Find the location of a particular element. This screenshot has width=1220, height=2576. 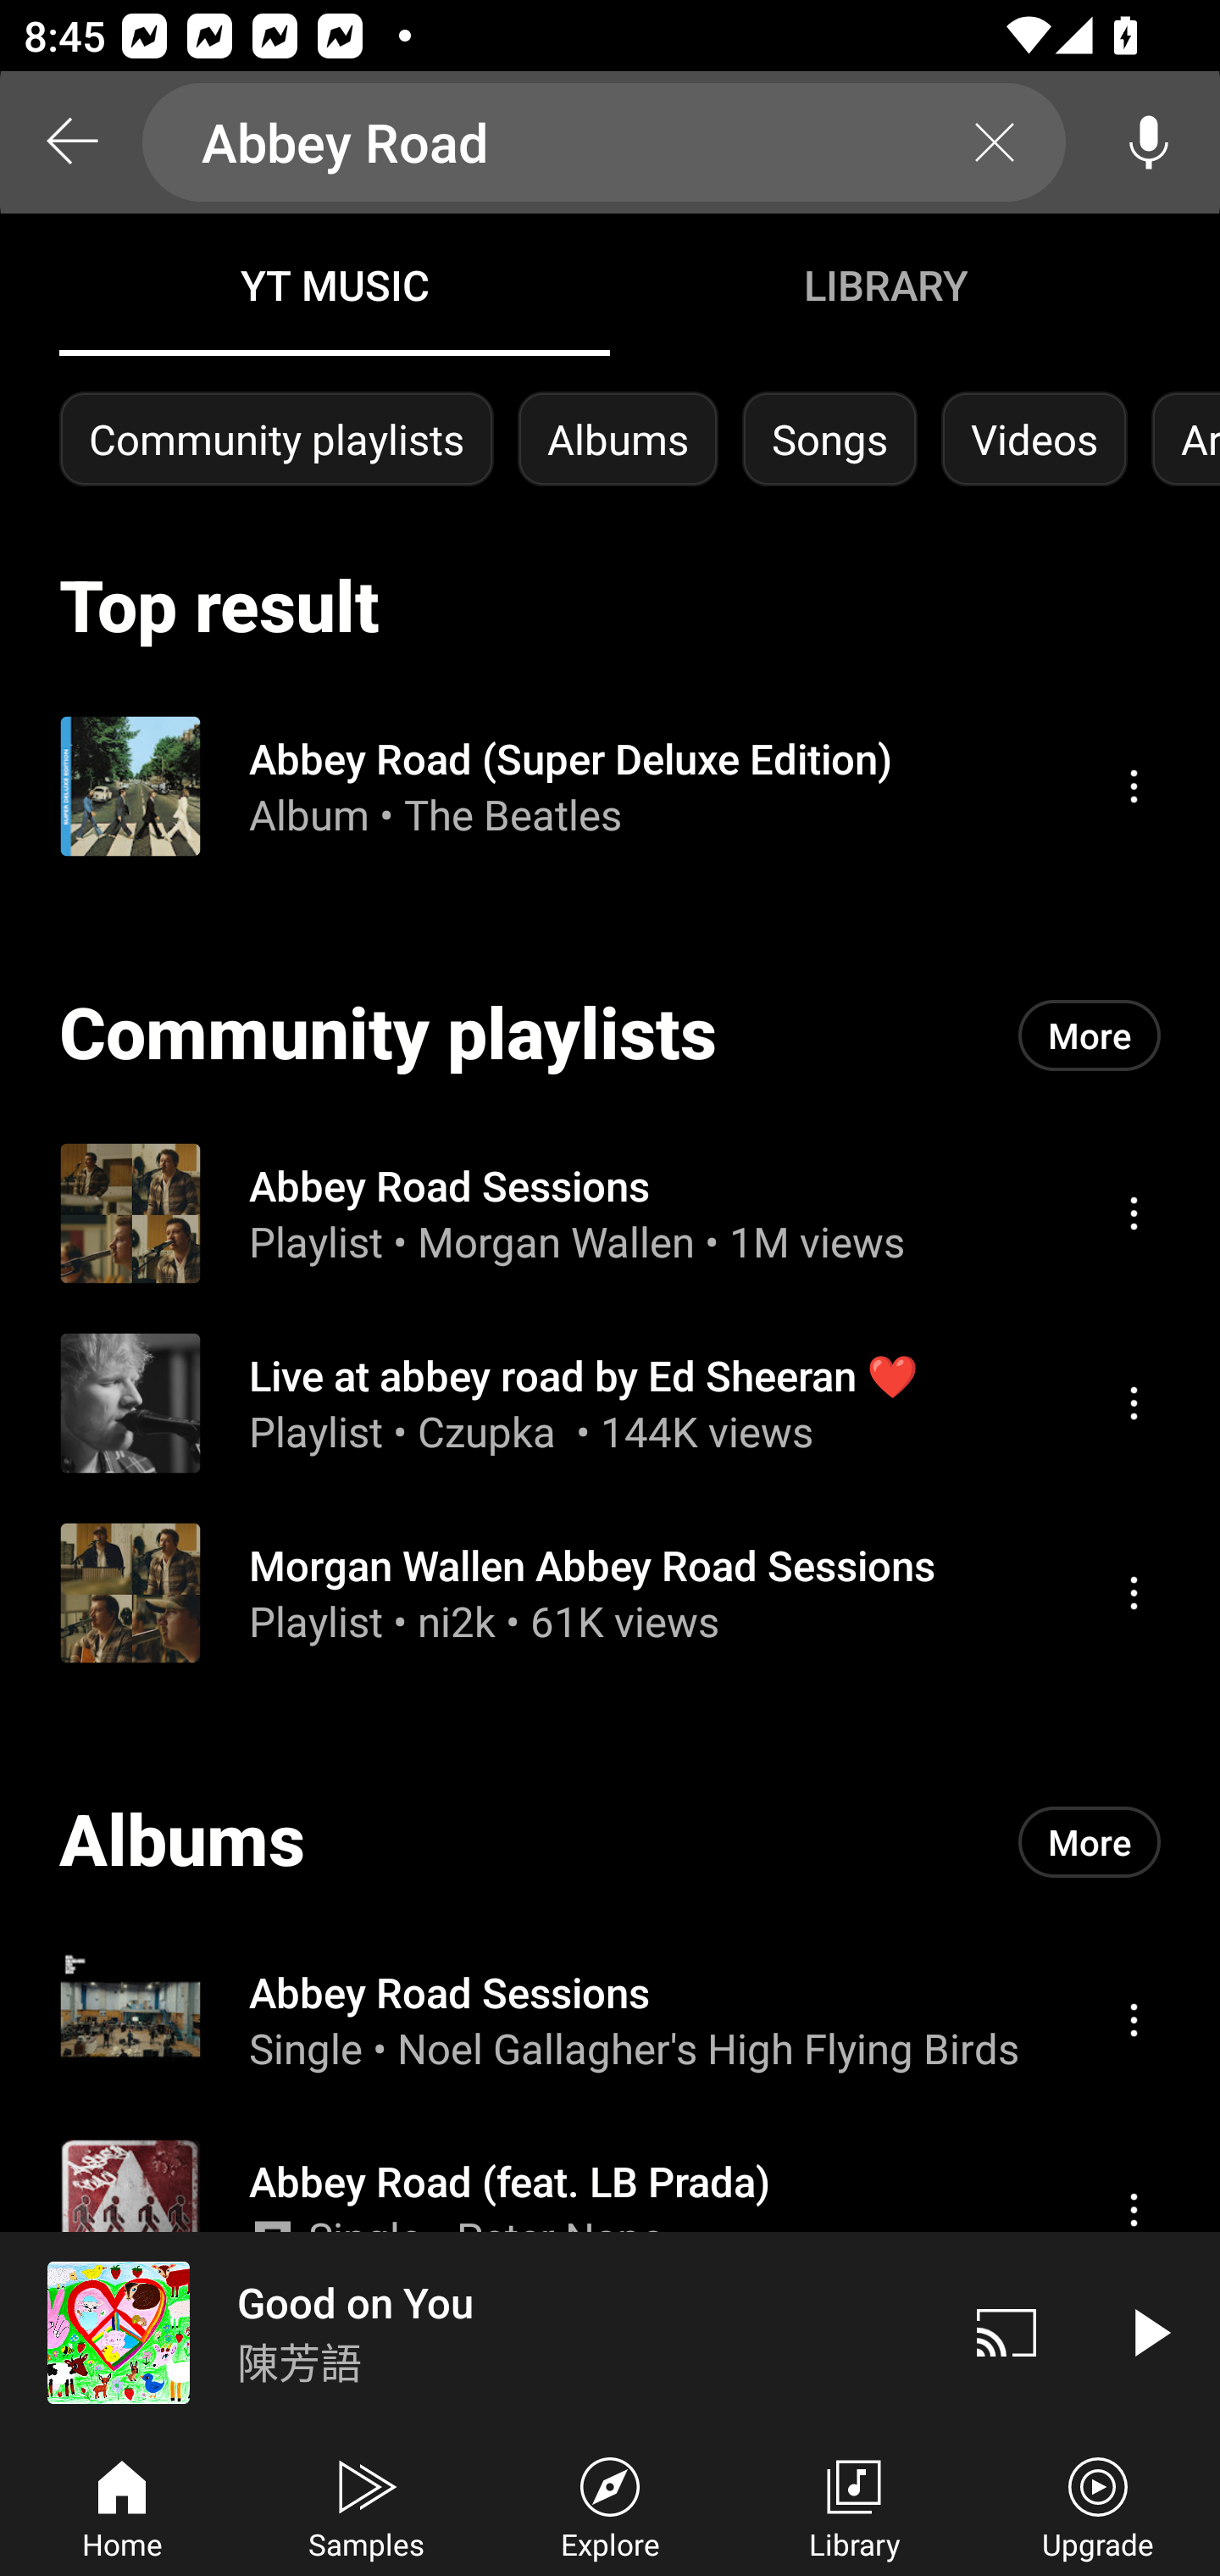

Menu is located at coordinates (1134, 1213).